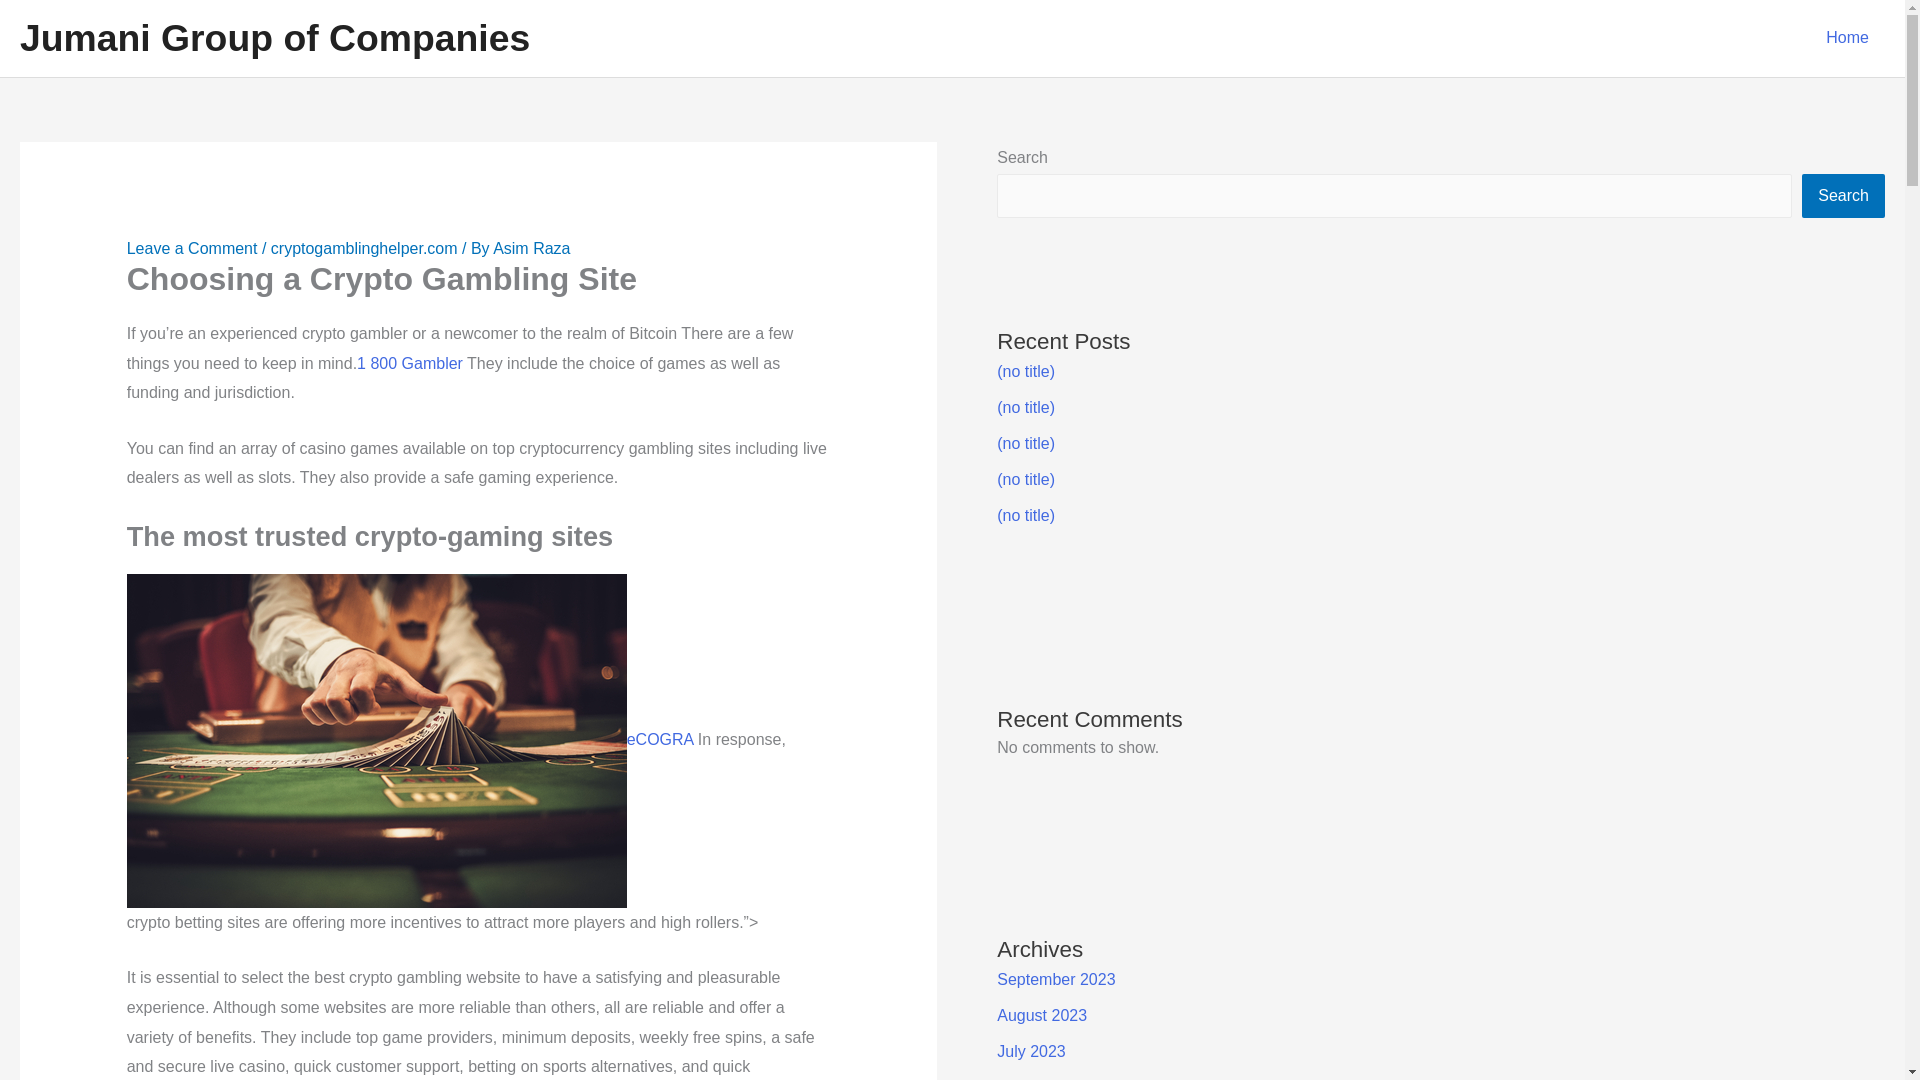  Describe the element at coordinates (1032, 1079) in the screenshot. I see `May 2023` at that location.